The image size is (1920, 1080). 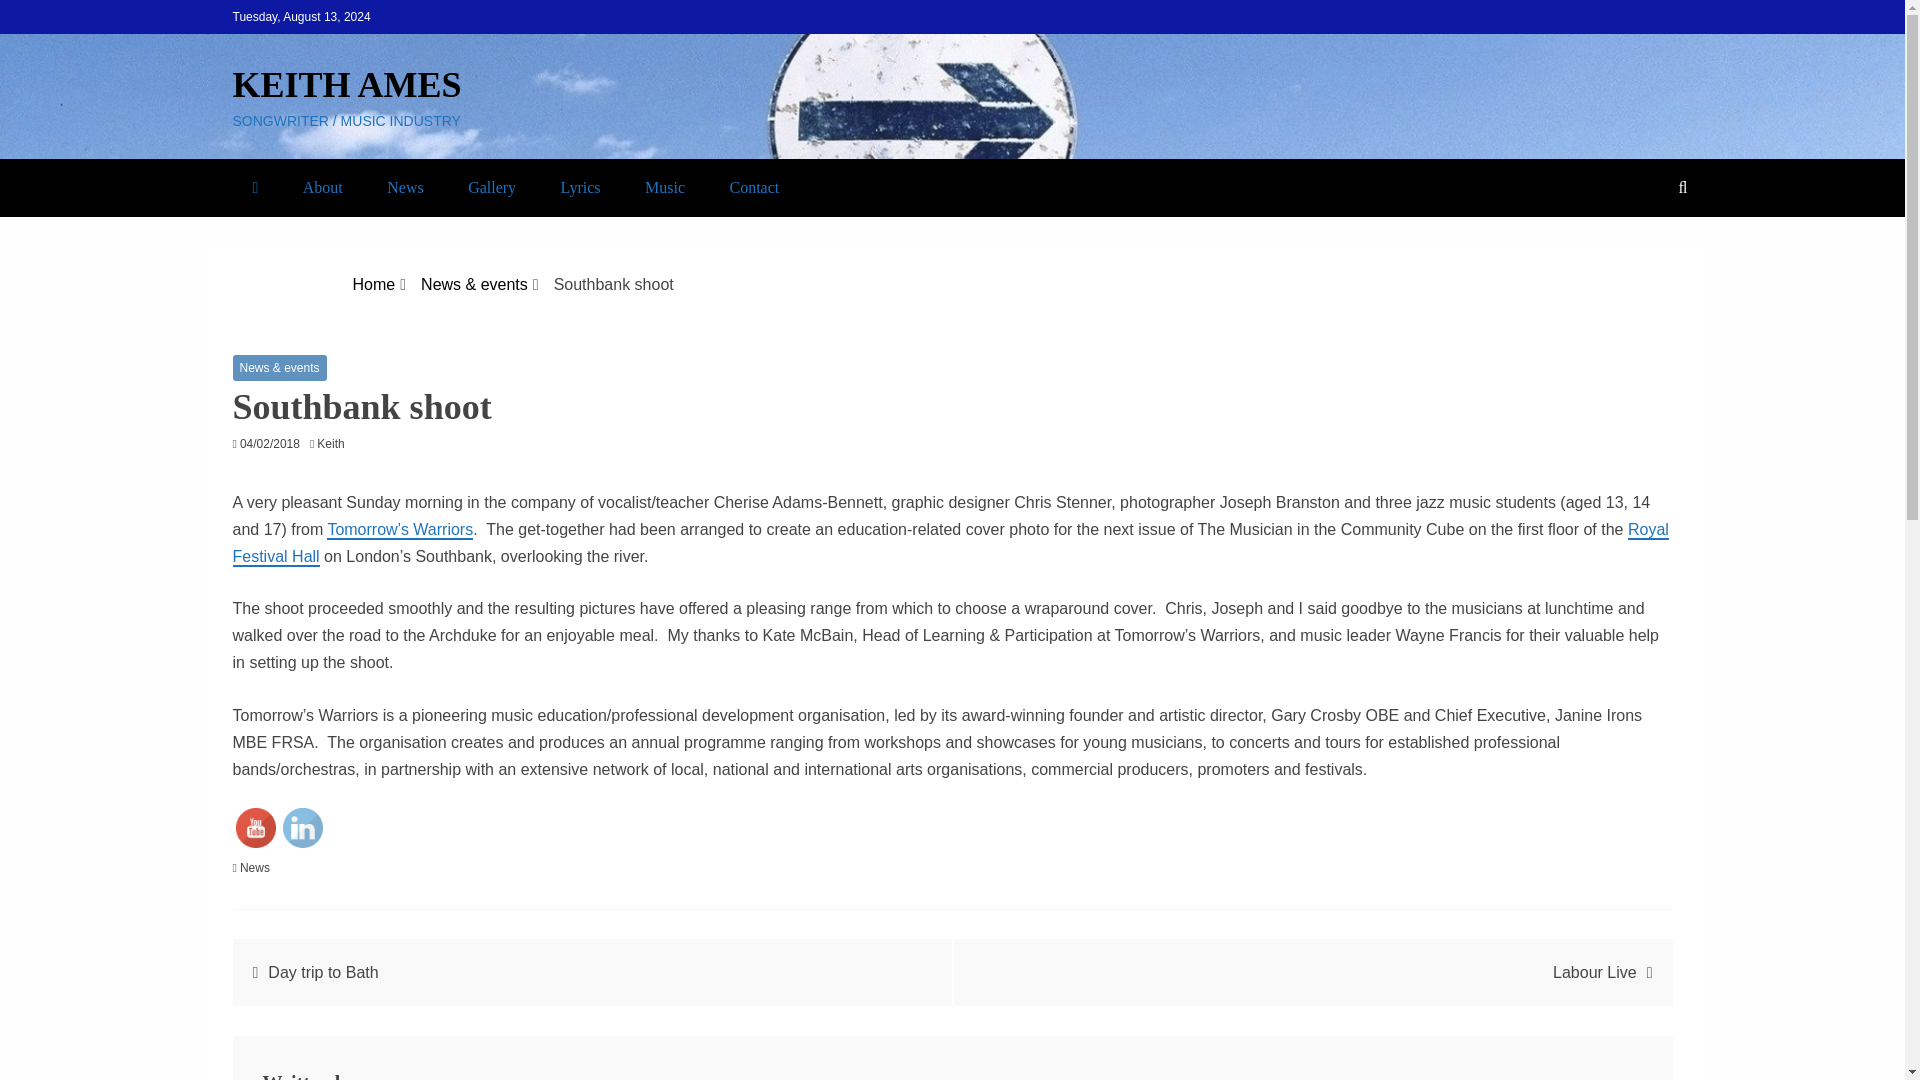 I want to click on Gallery, so click(x=491, y=187).